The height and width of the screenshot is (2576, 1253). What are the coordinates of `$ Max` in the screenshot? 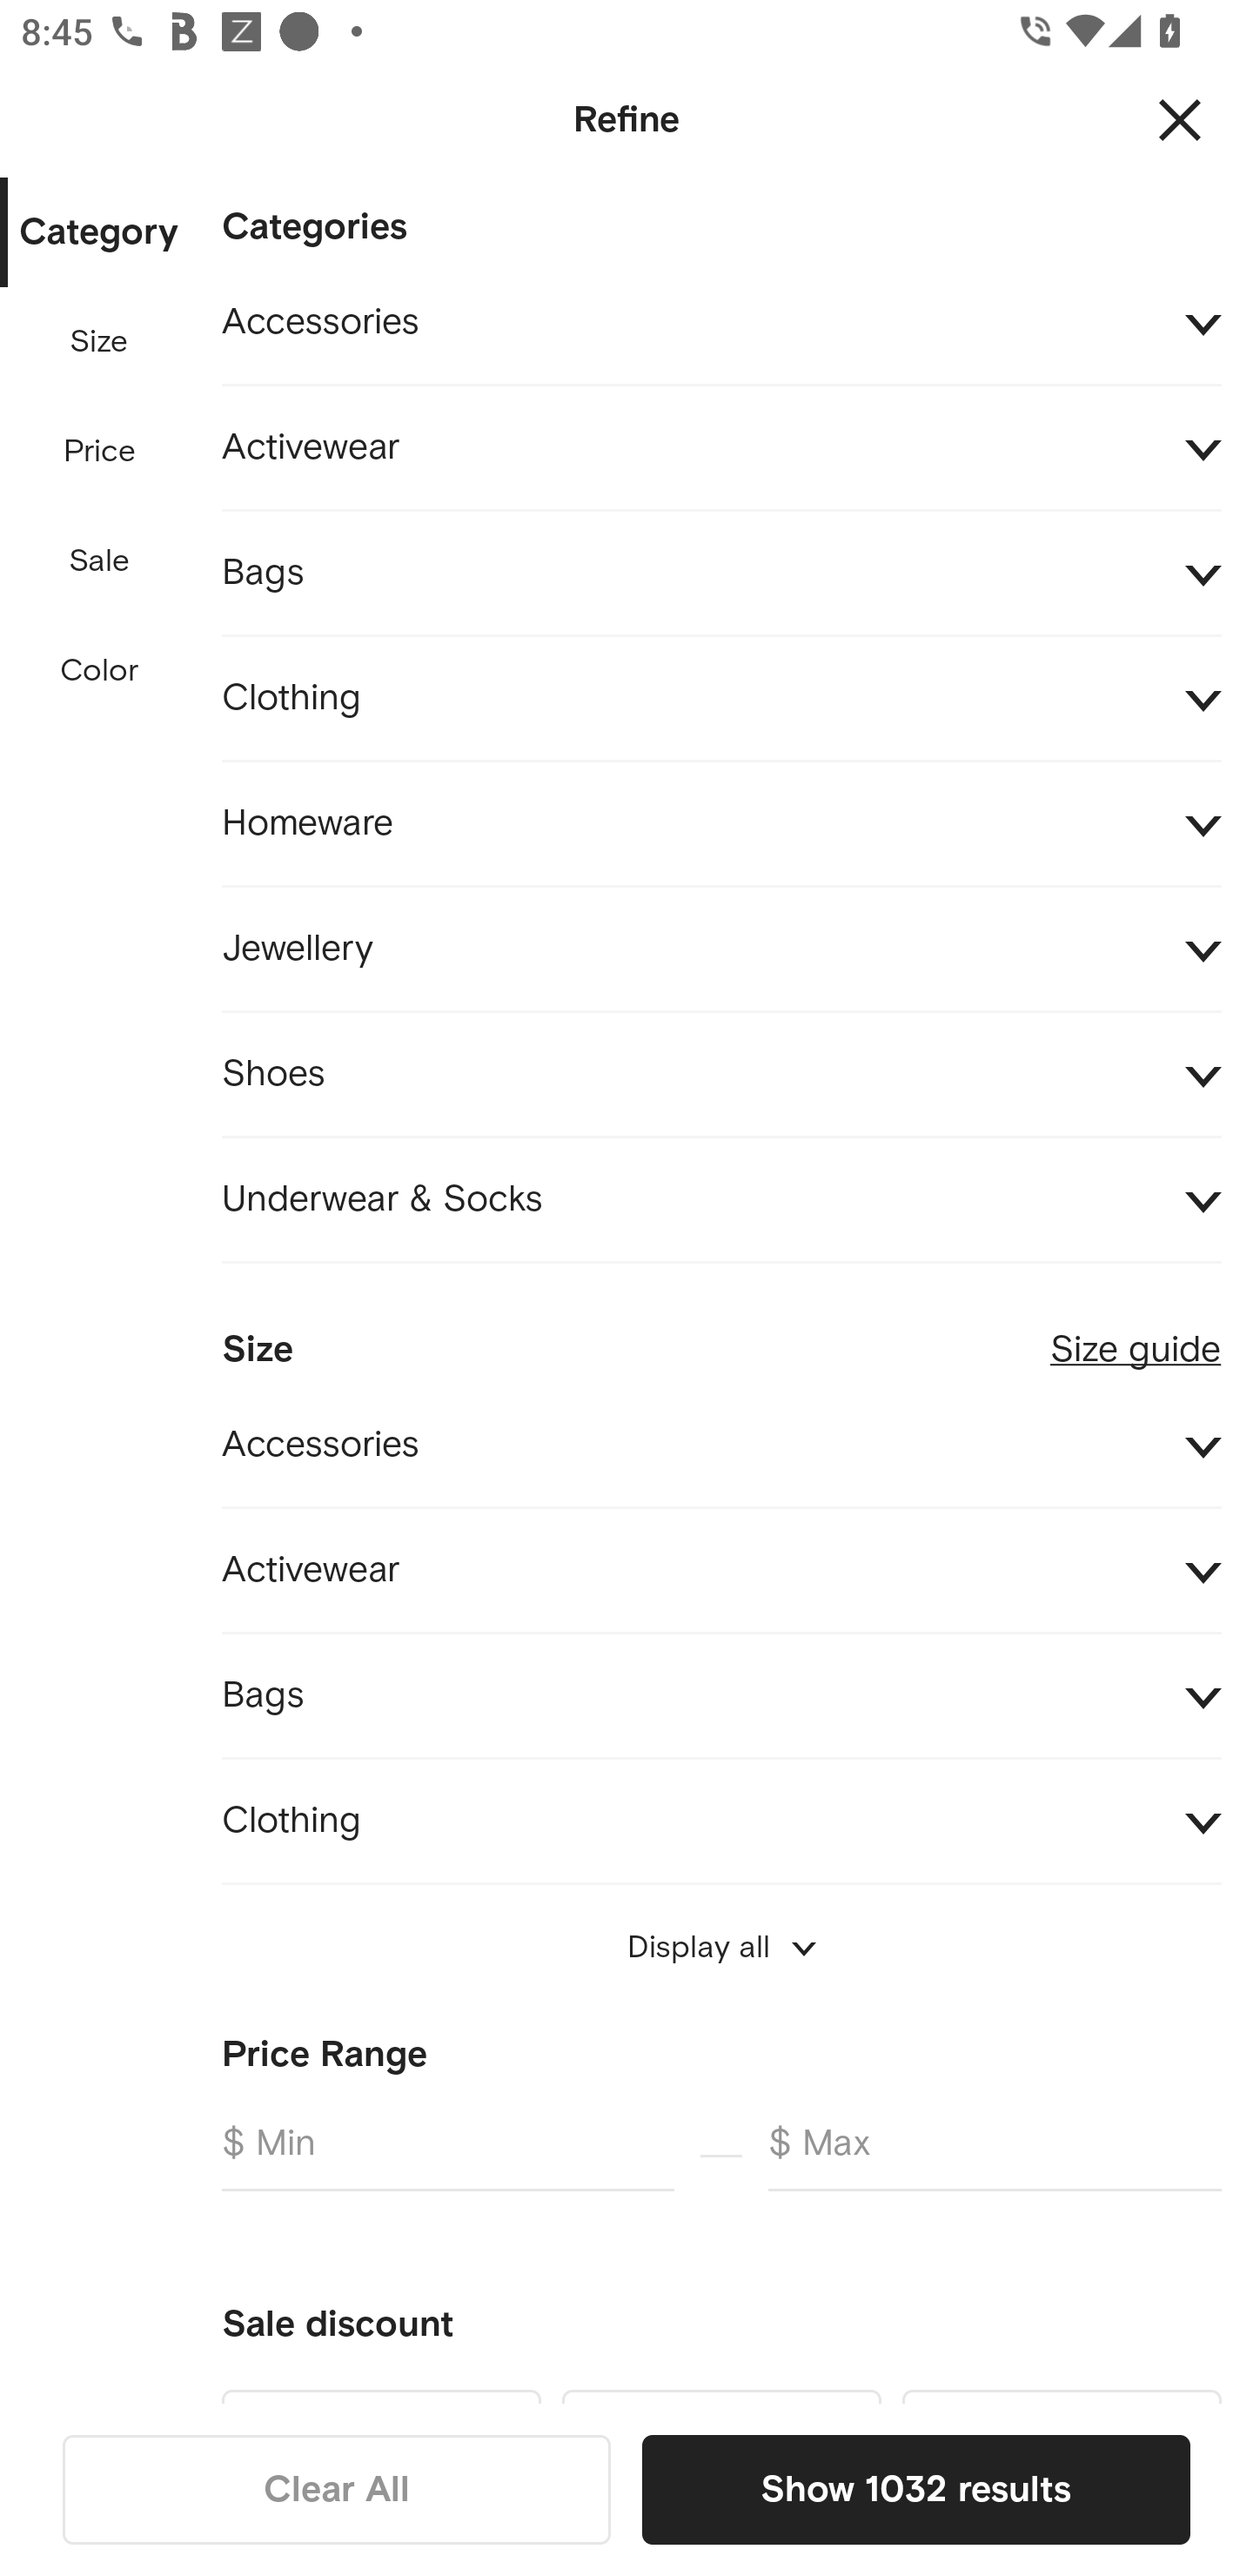 It's located at (995, 2155).